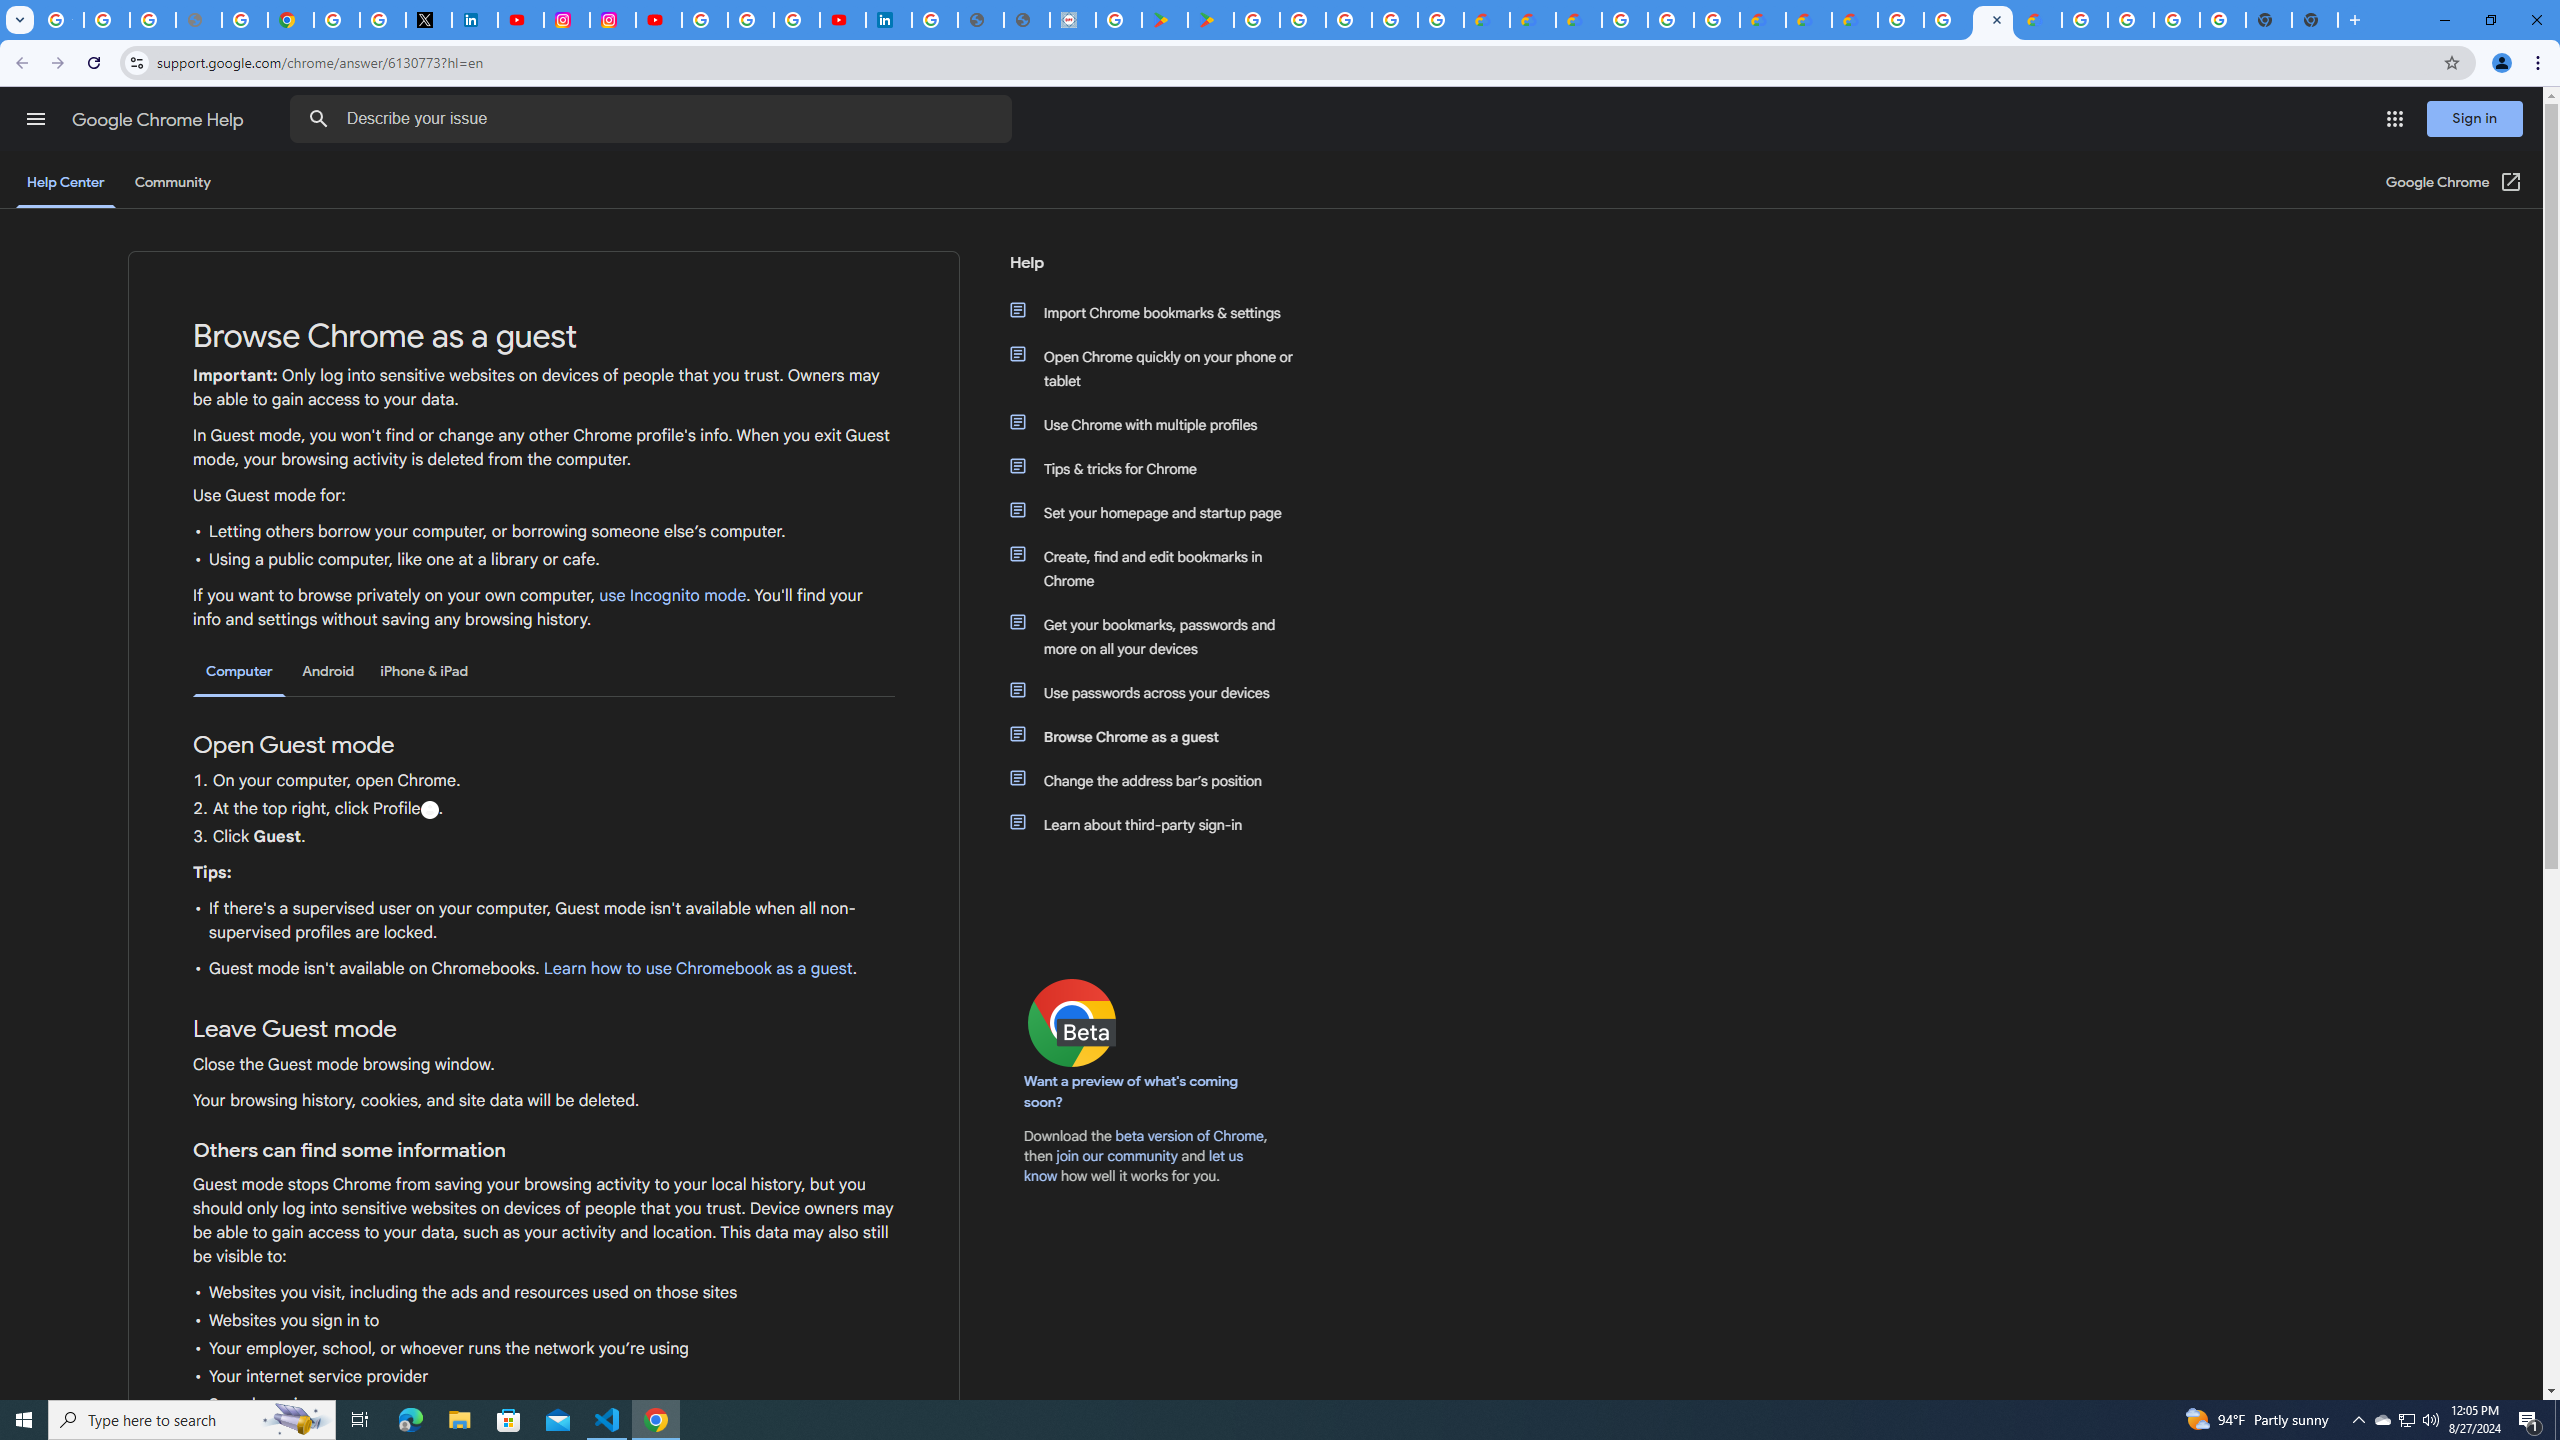 This screenshot has height=1440, width=2560. I want to click on Open Chrome quickly on your phone or tablet, so click(1163, 369).